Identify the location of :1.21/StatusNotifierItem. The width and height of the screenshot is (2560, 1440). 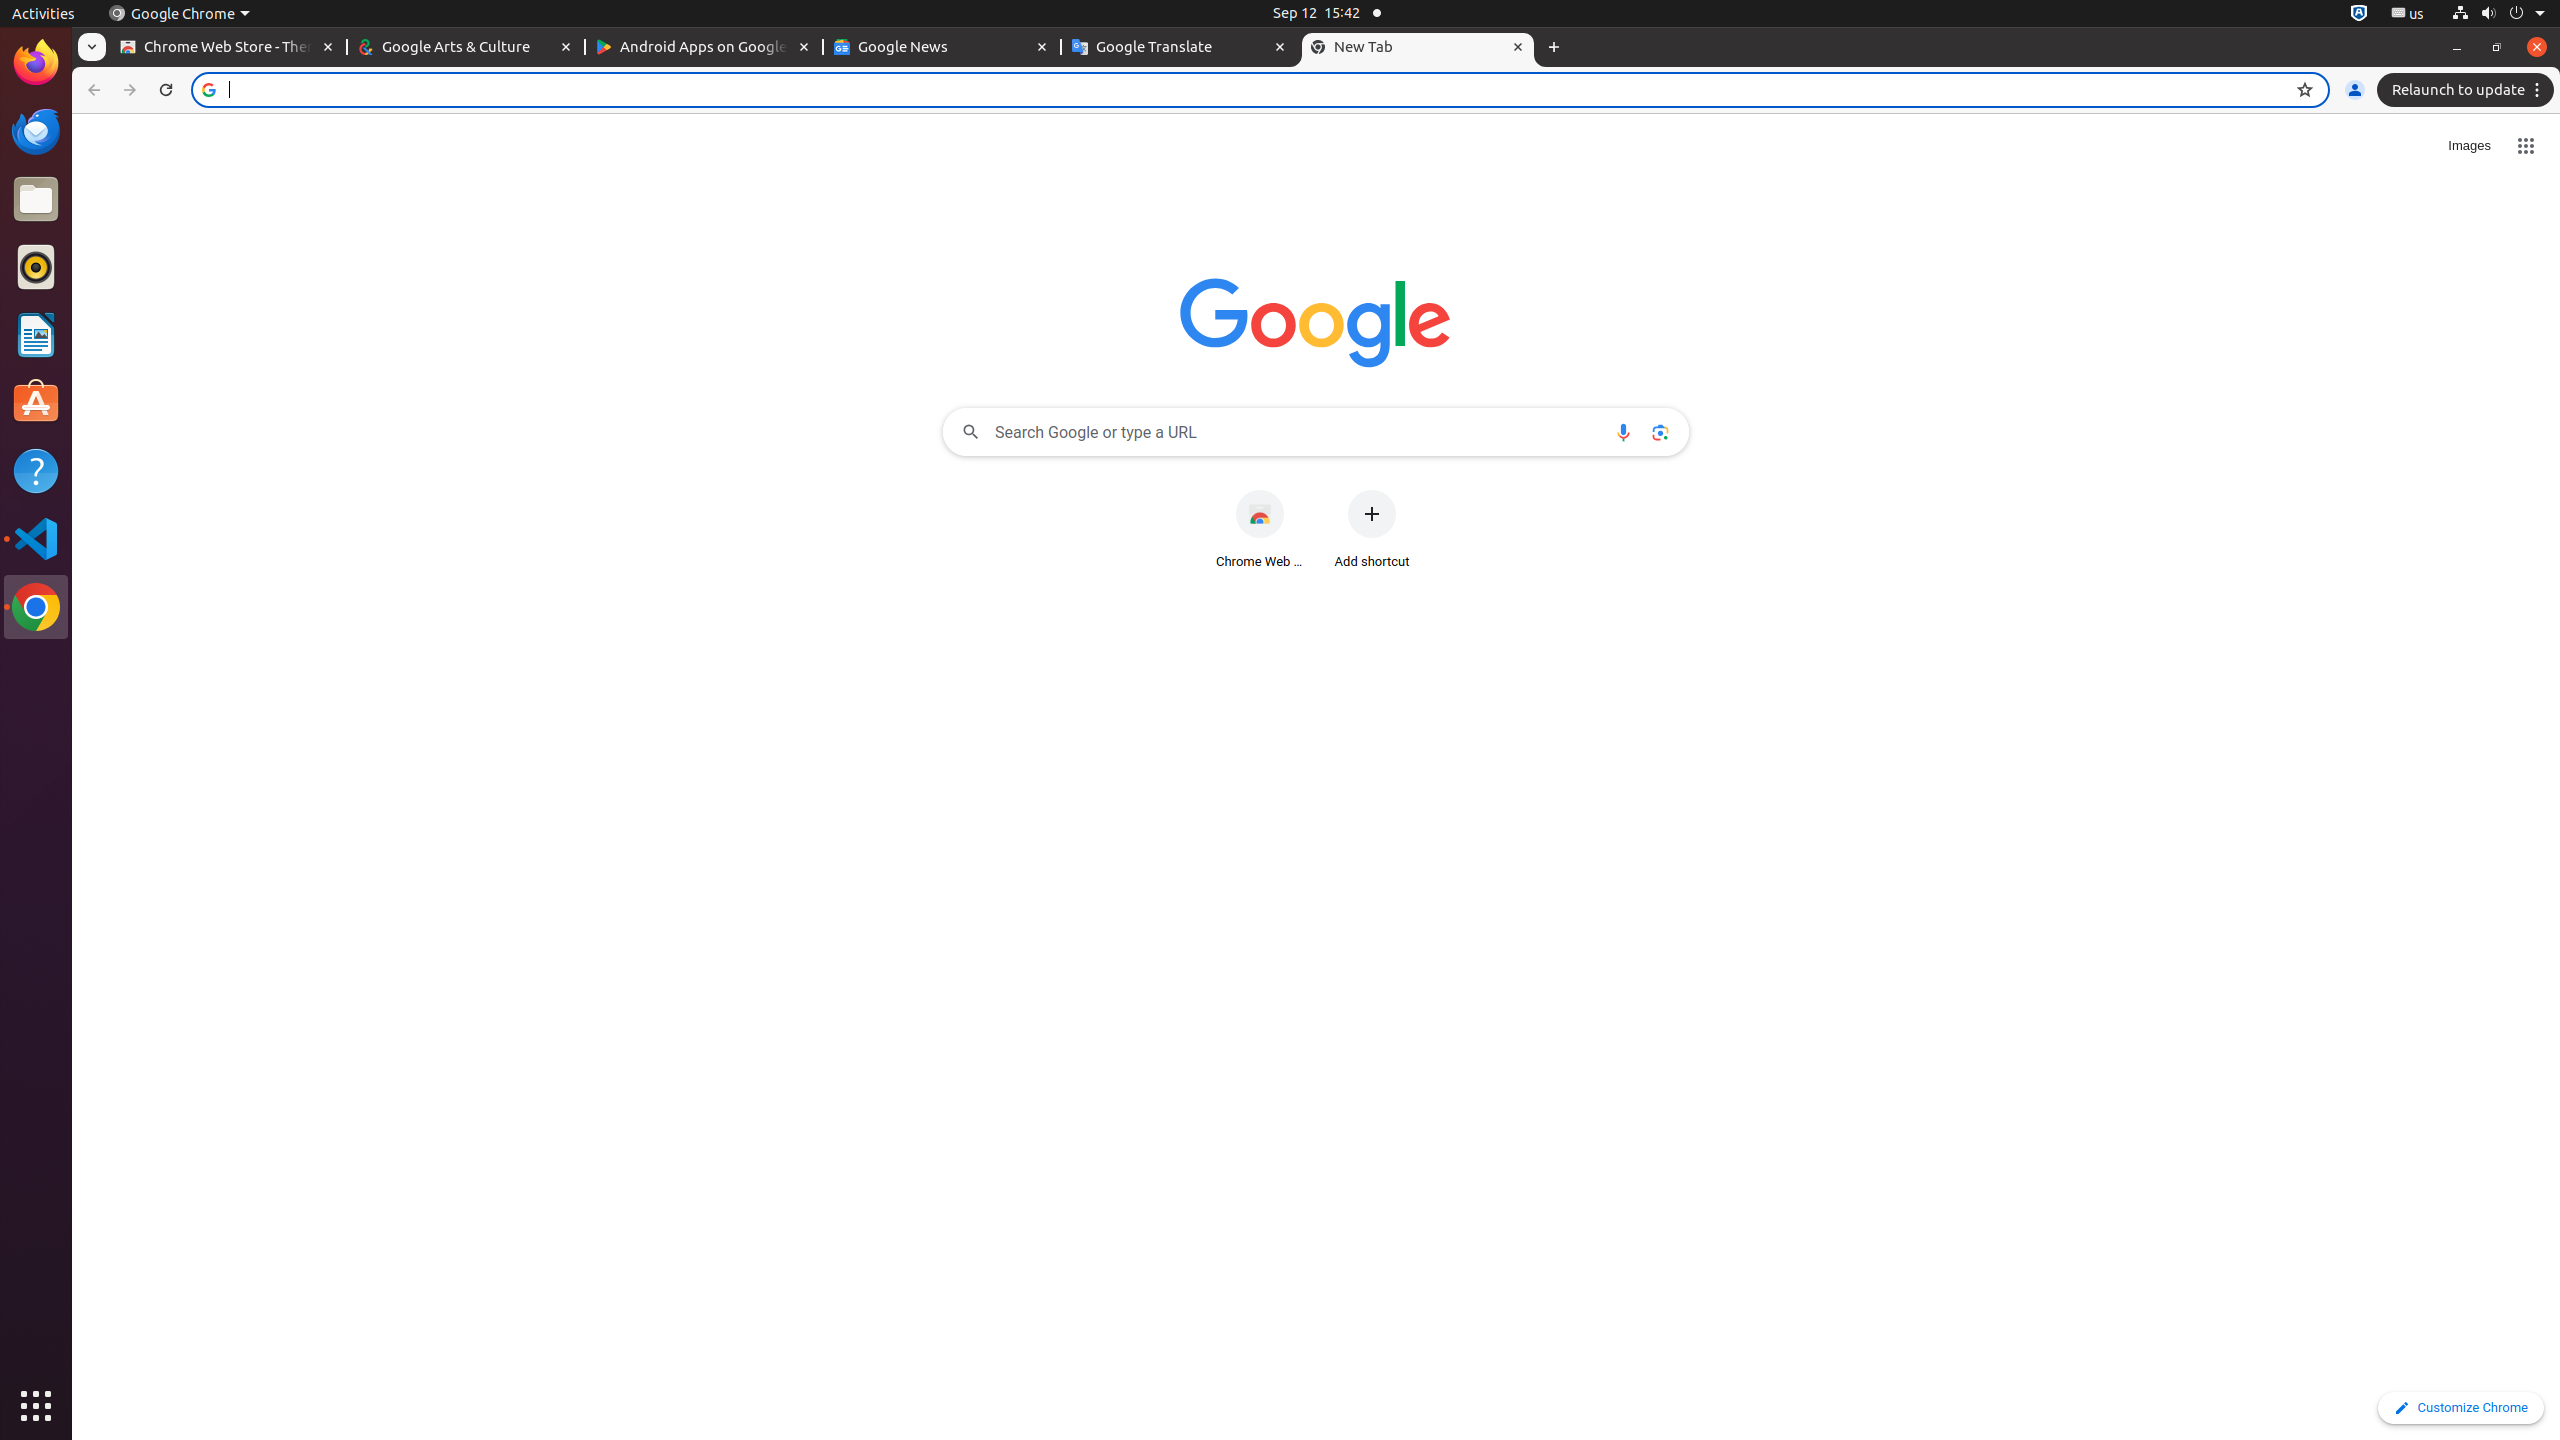
(2408, 14).